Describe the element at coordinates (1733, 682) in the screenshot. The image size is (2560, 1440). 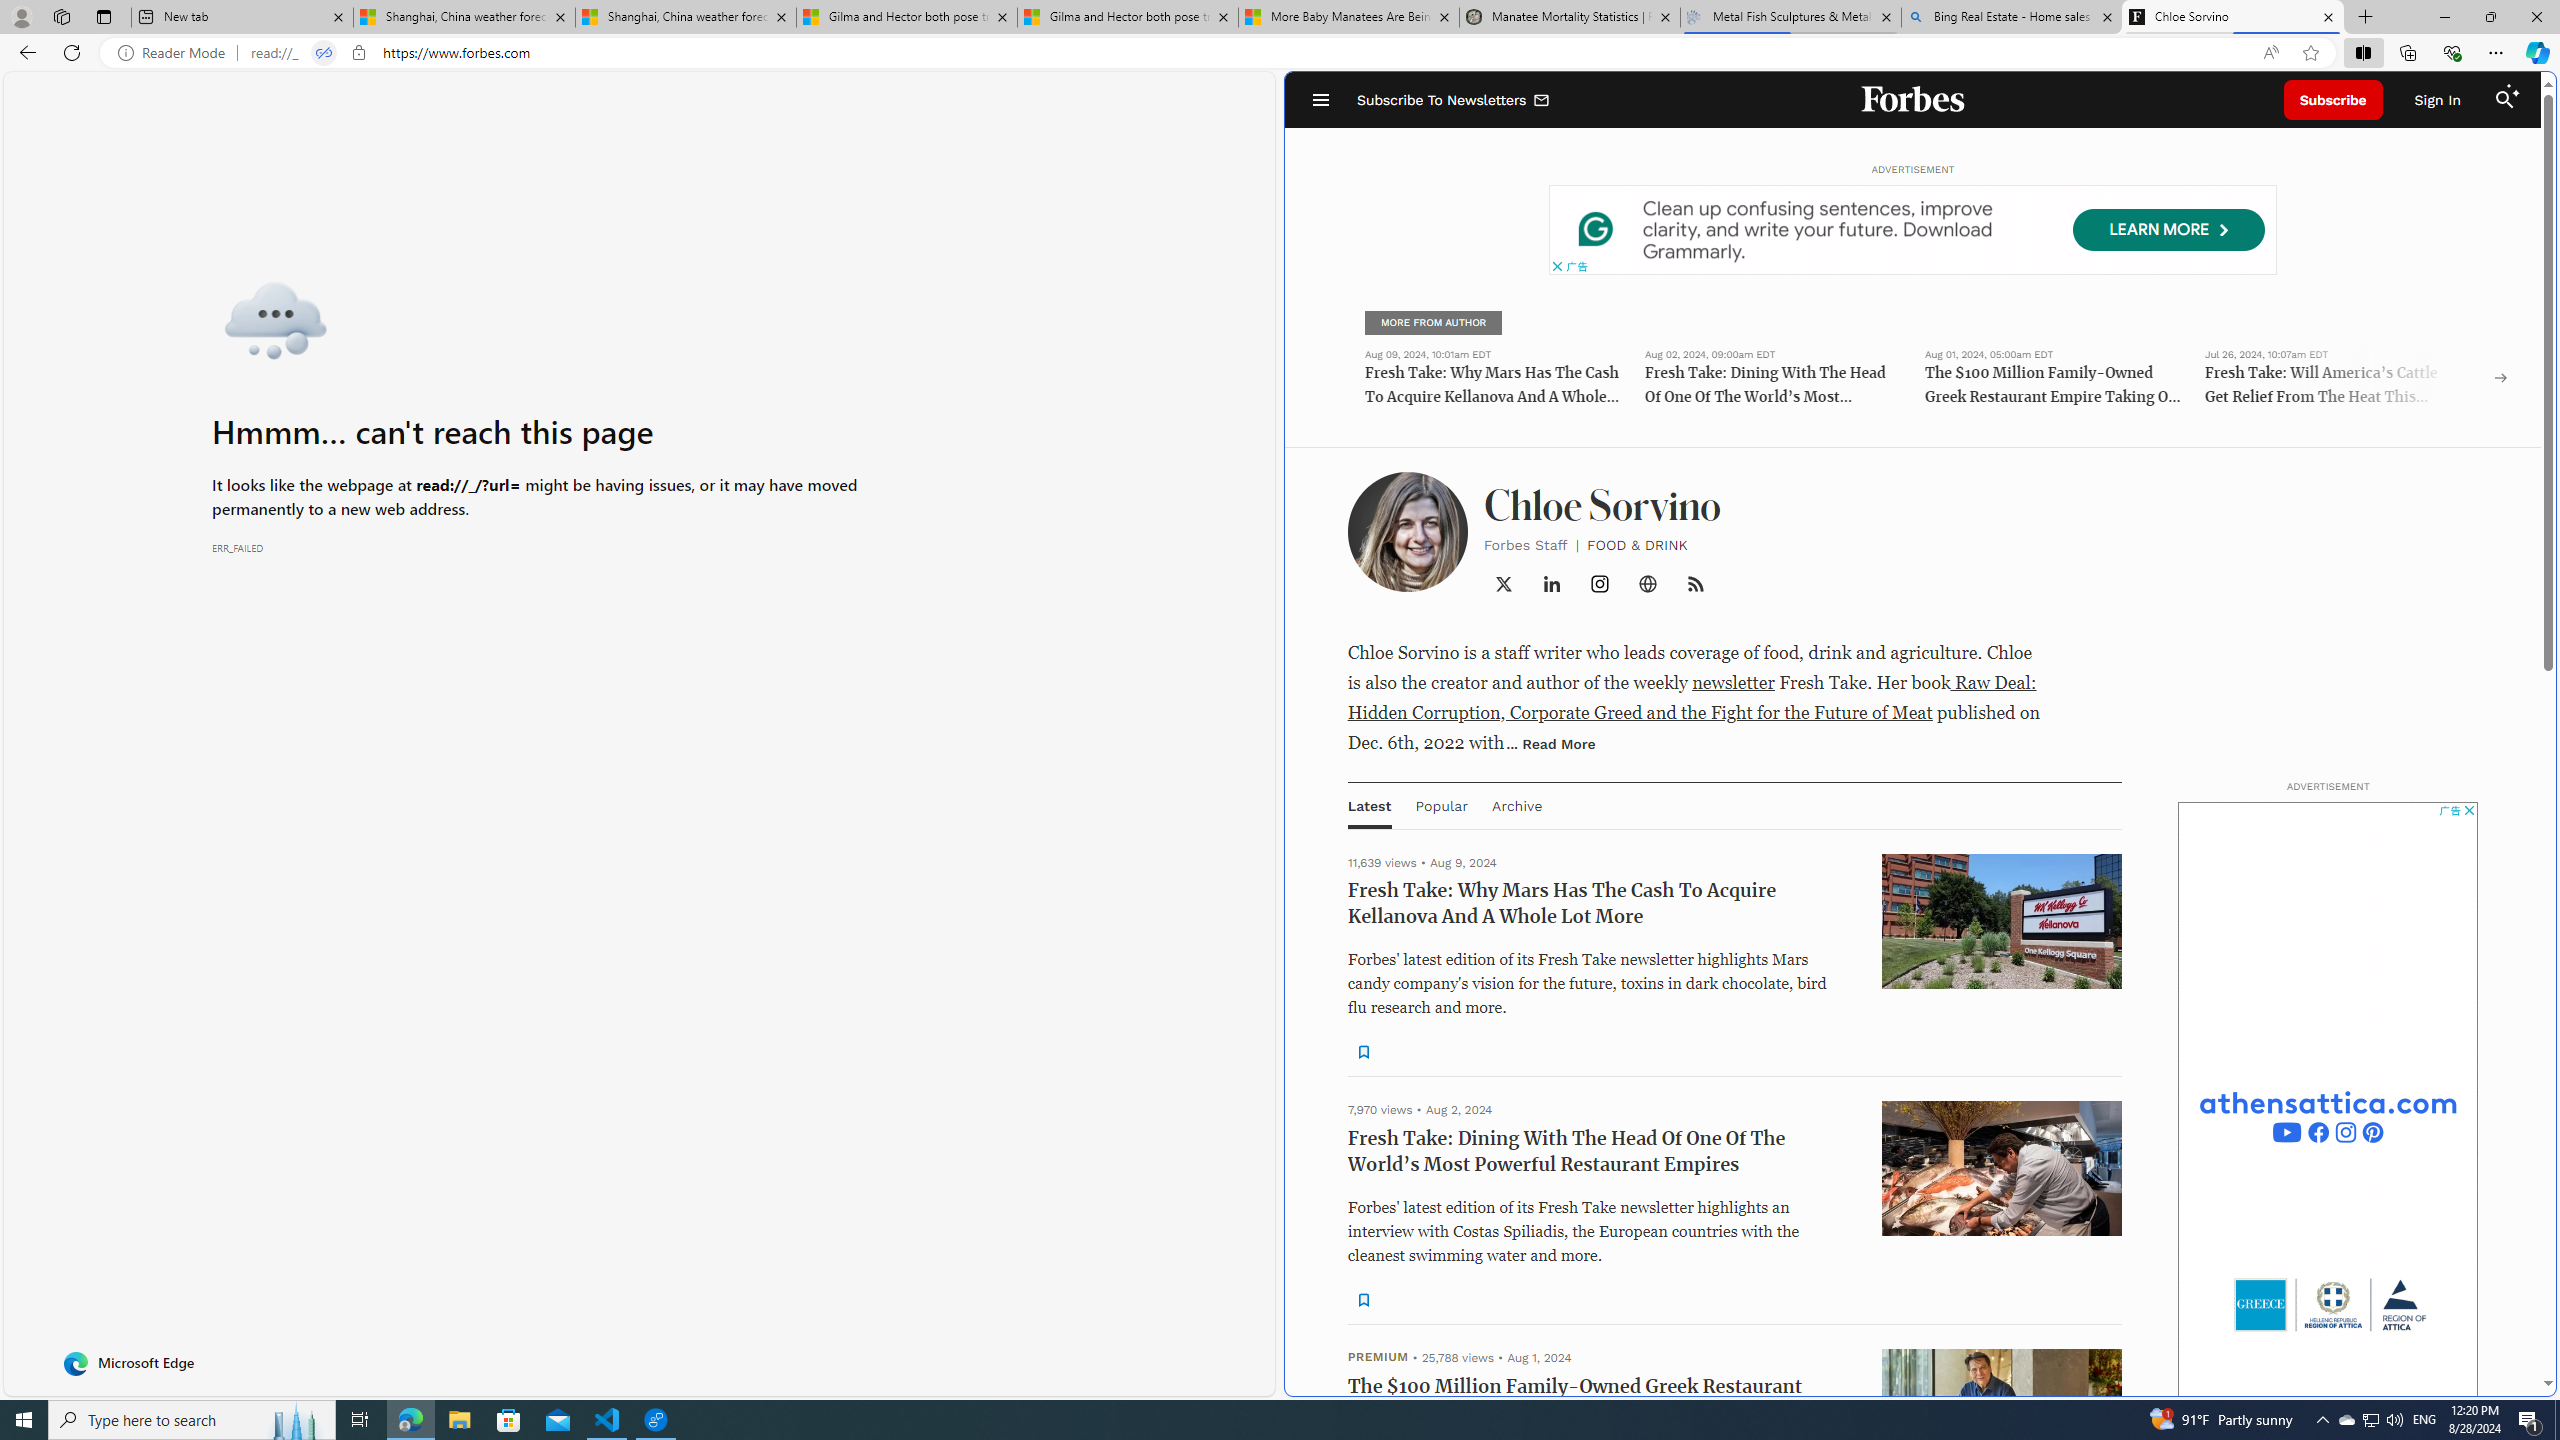
I see `newsletter` at that location.